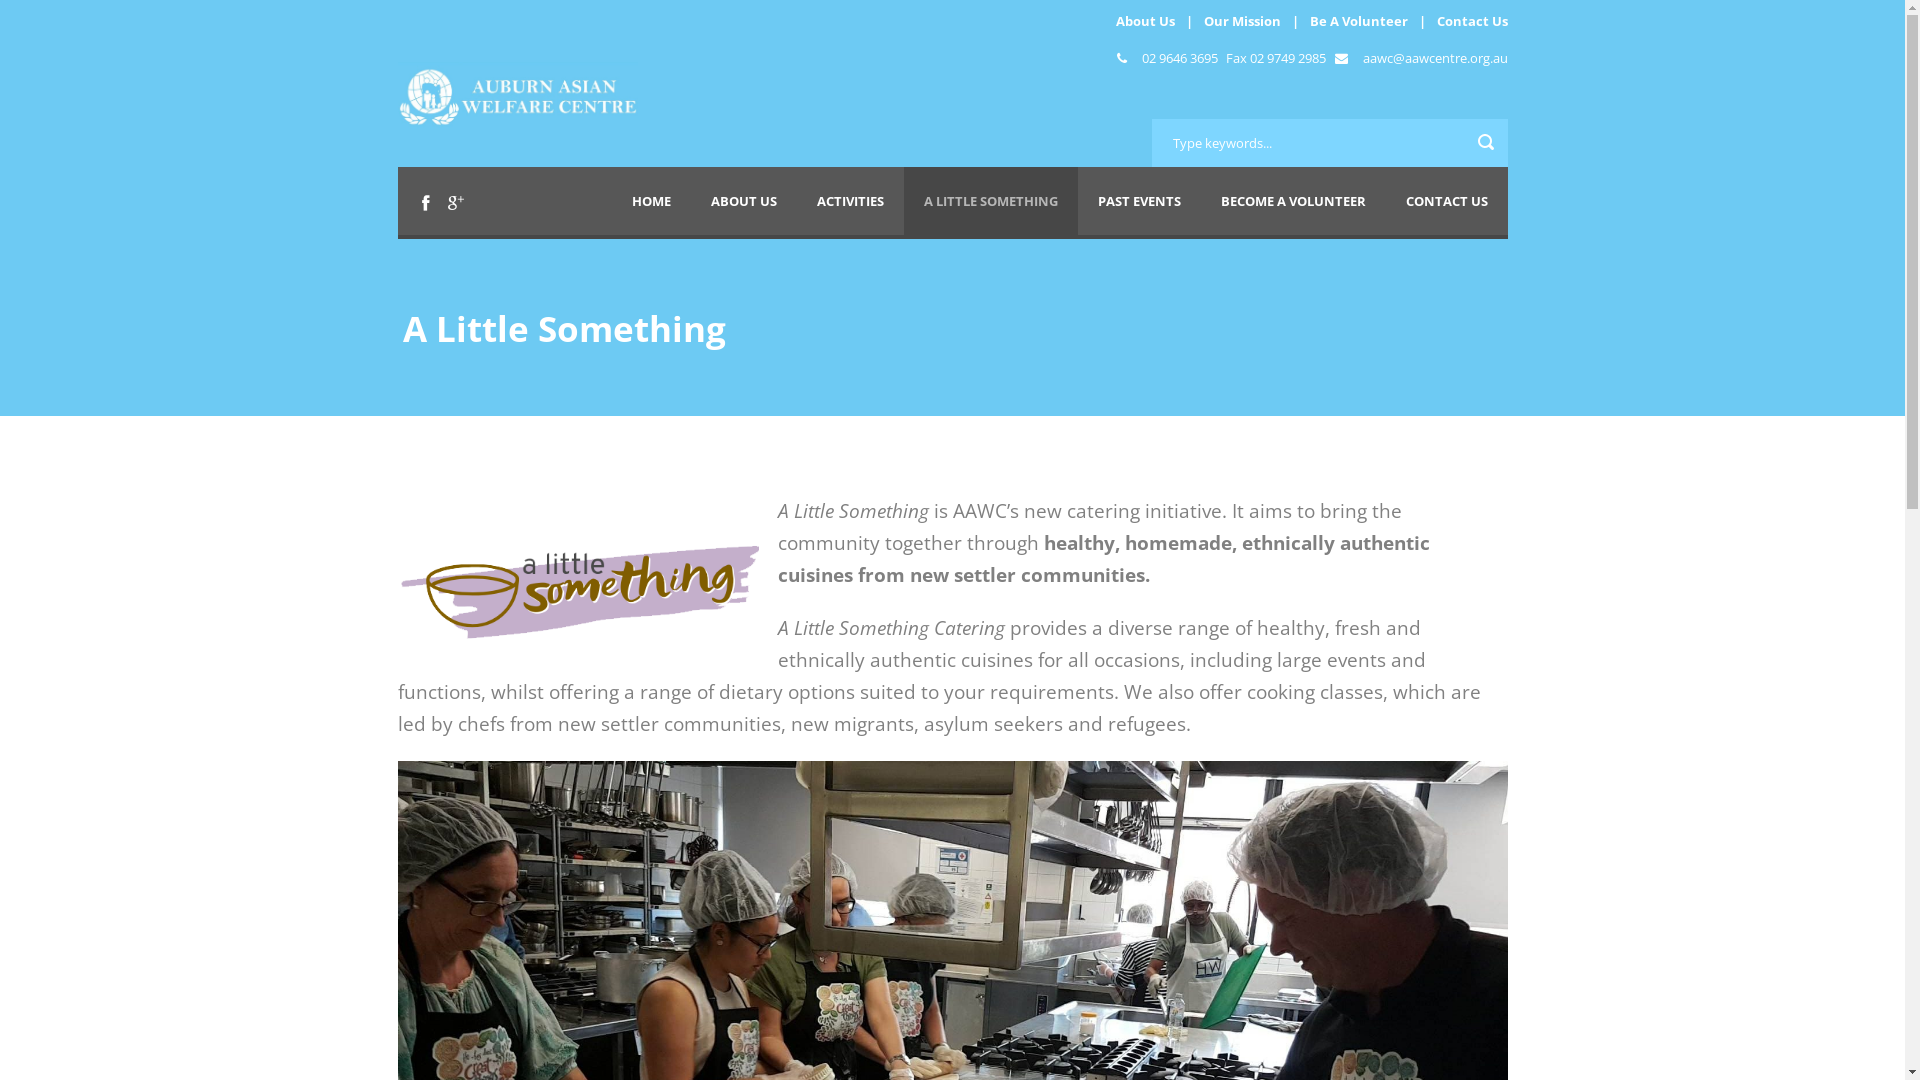 The image size is (1920, 1080). I want to click on 02 9646 3695, so click(1180, 58).